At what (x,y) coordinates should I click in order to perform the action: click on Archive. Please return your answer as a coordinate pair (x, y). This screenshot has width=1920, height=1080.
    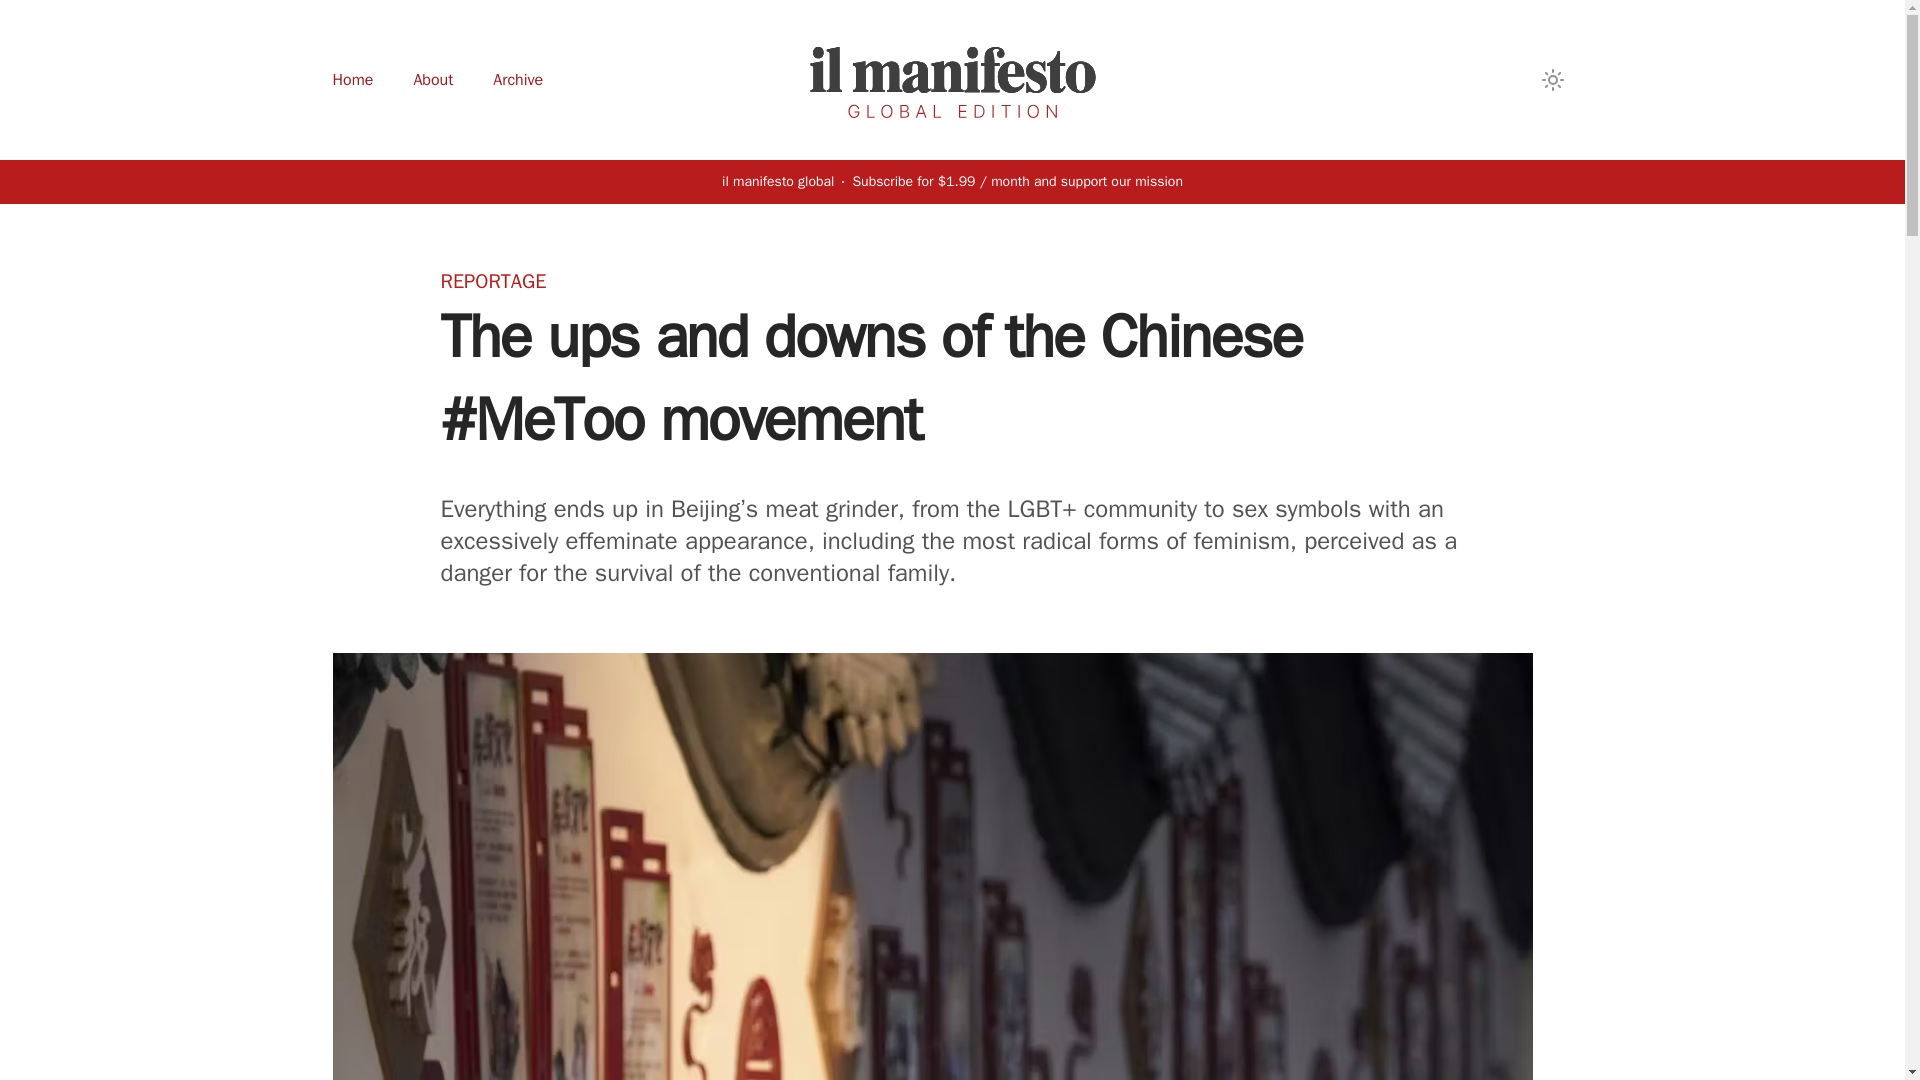
    Looking at the image, I should click on (518, 80).